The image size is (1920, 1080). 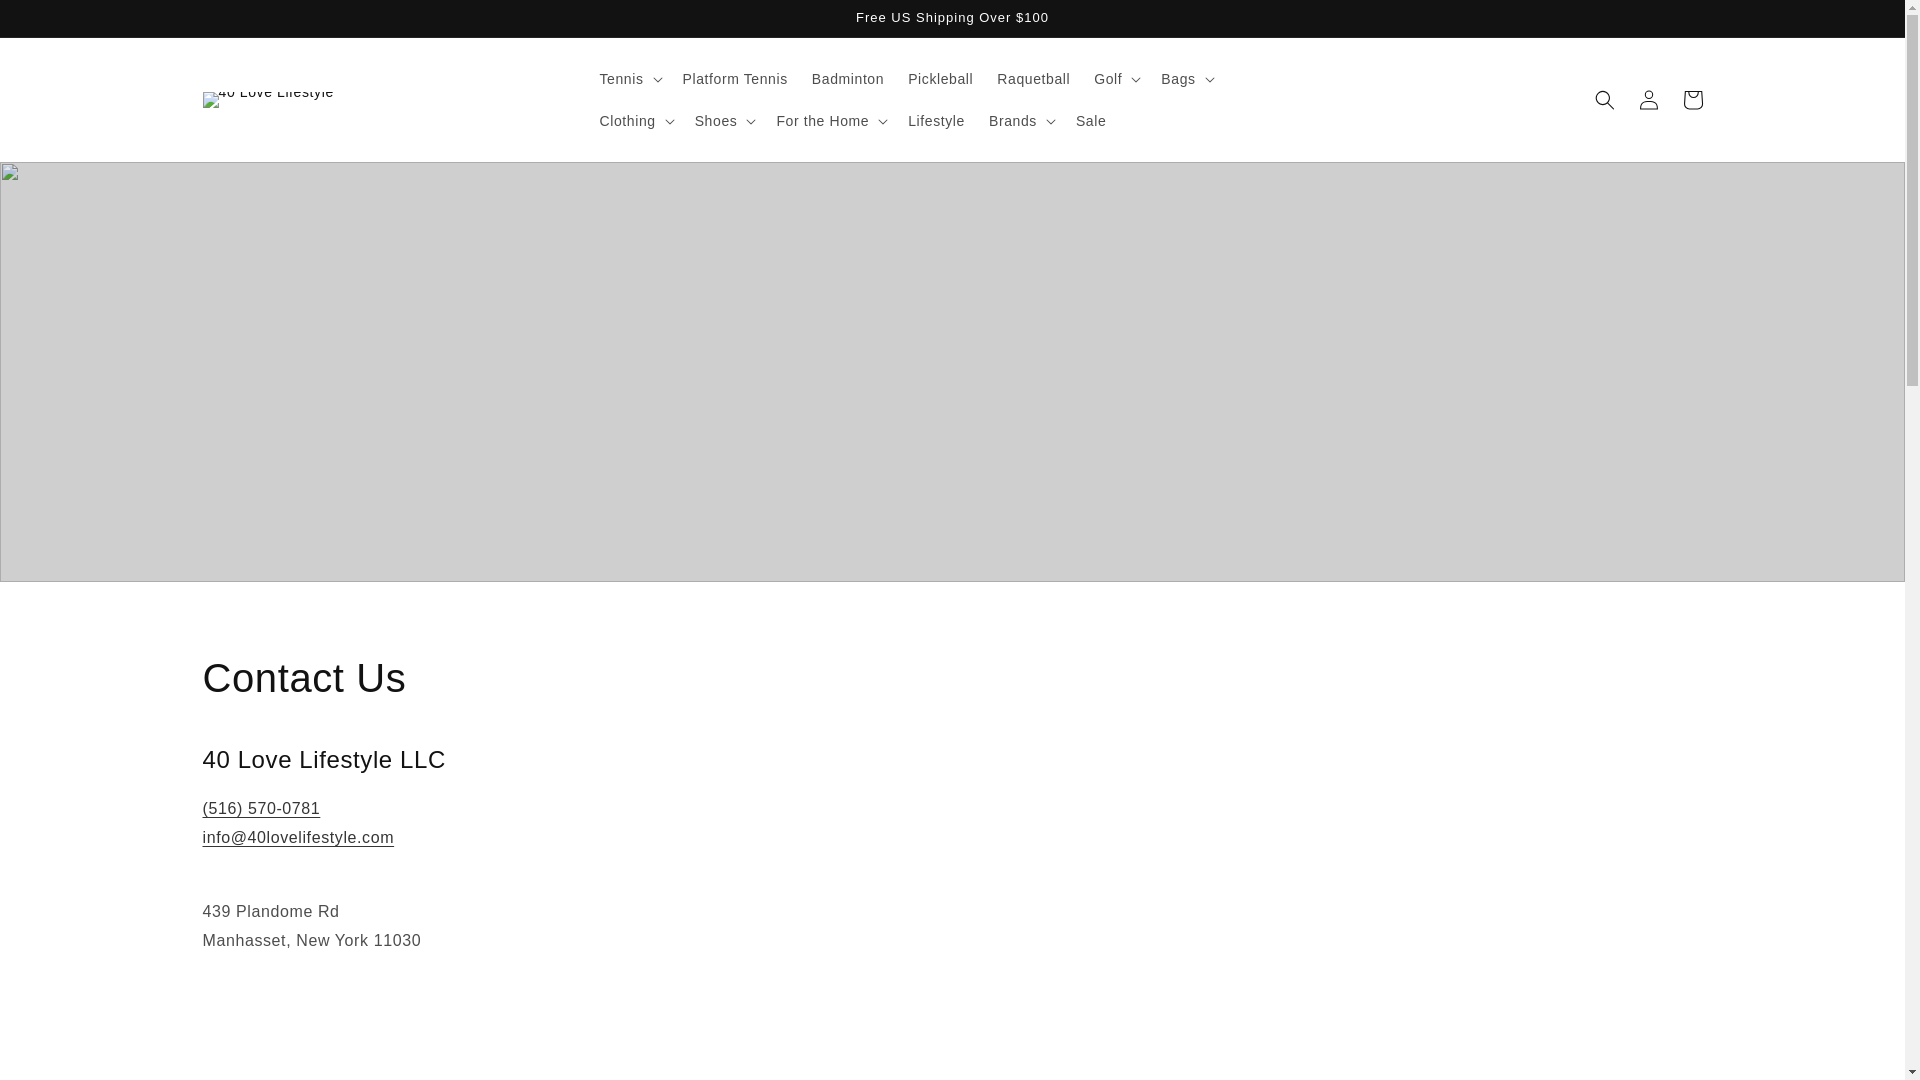 I want to click on Sale, so click(x=1091, y=121).